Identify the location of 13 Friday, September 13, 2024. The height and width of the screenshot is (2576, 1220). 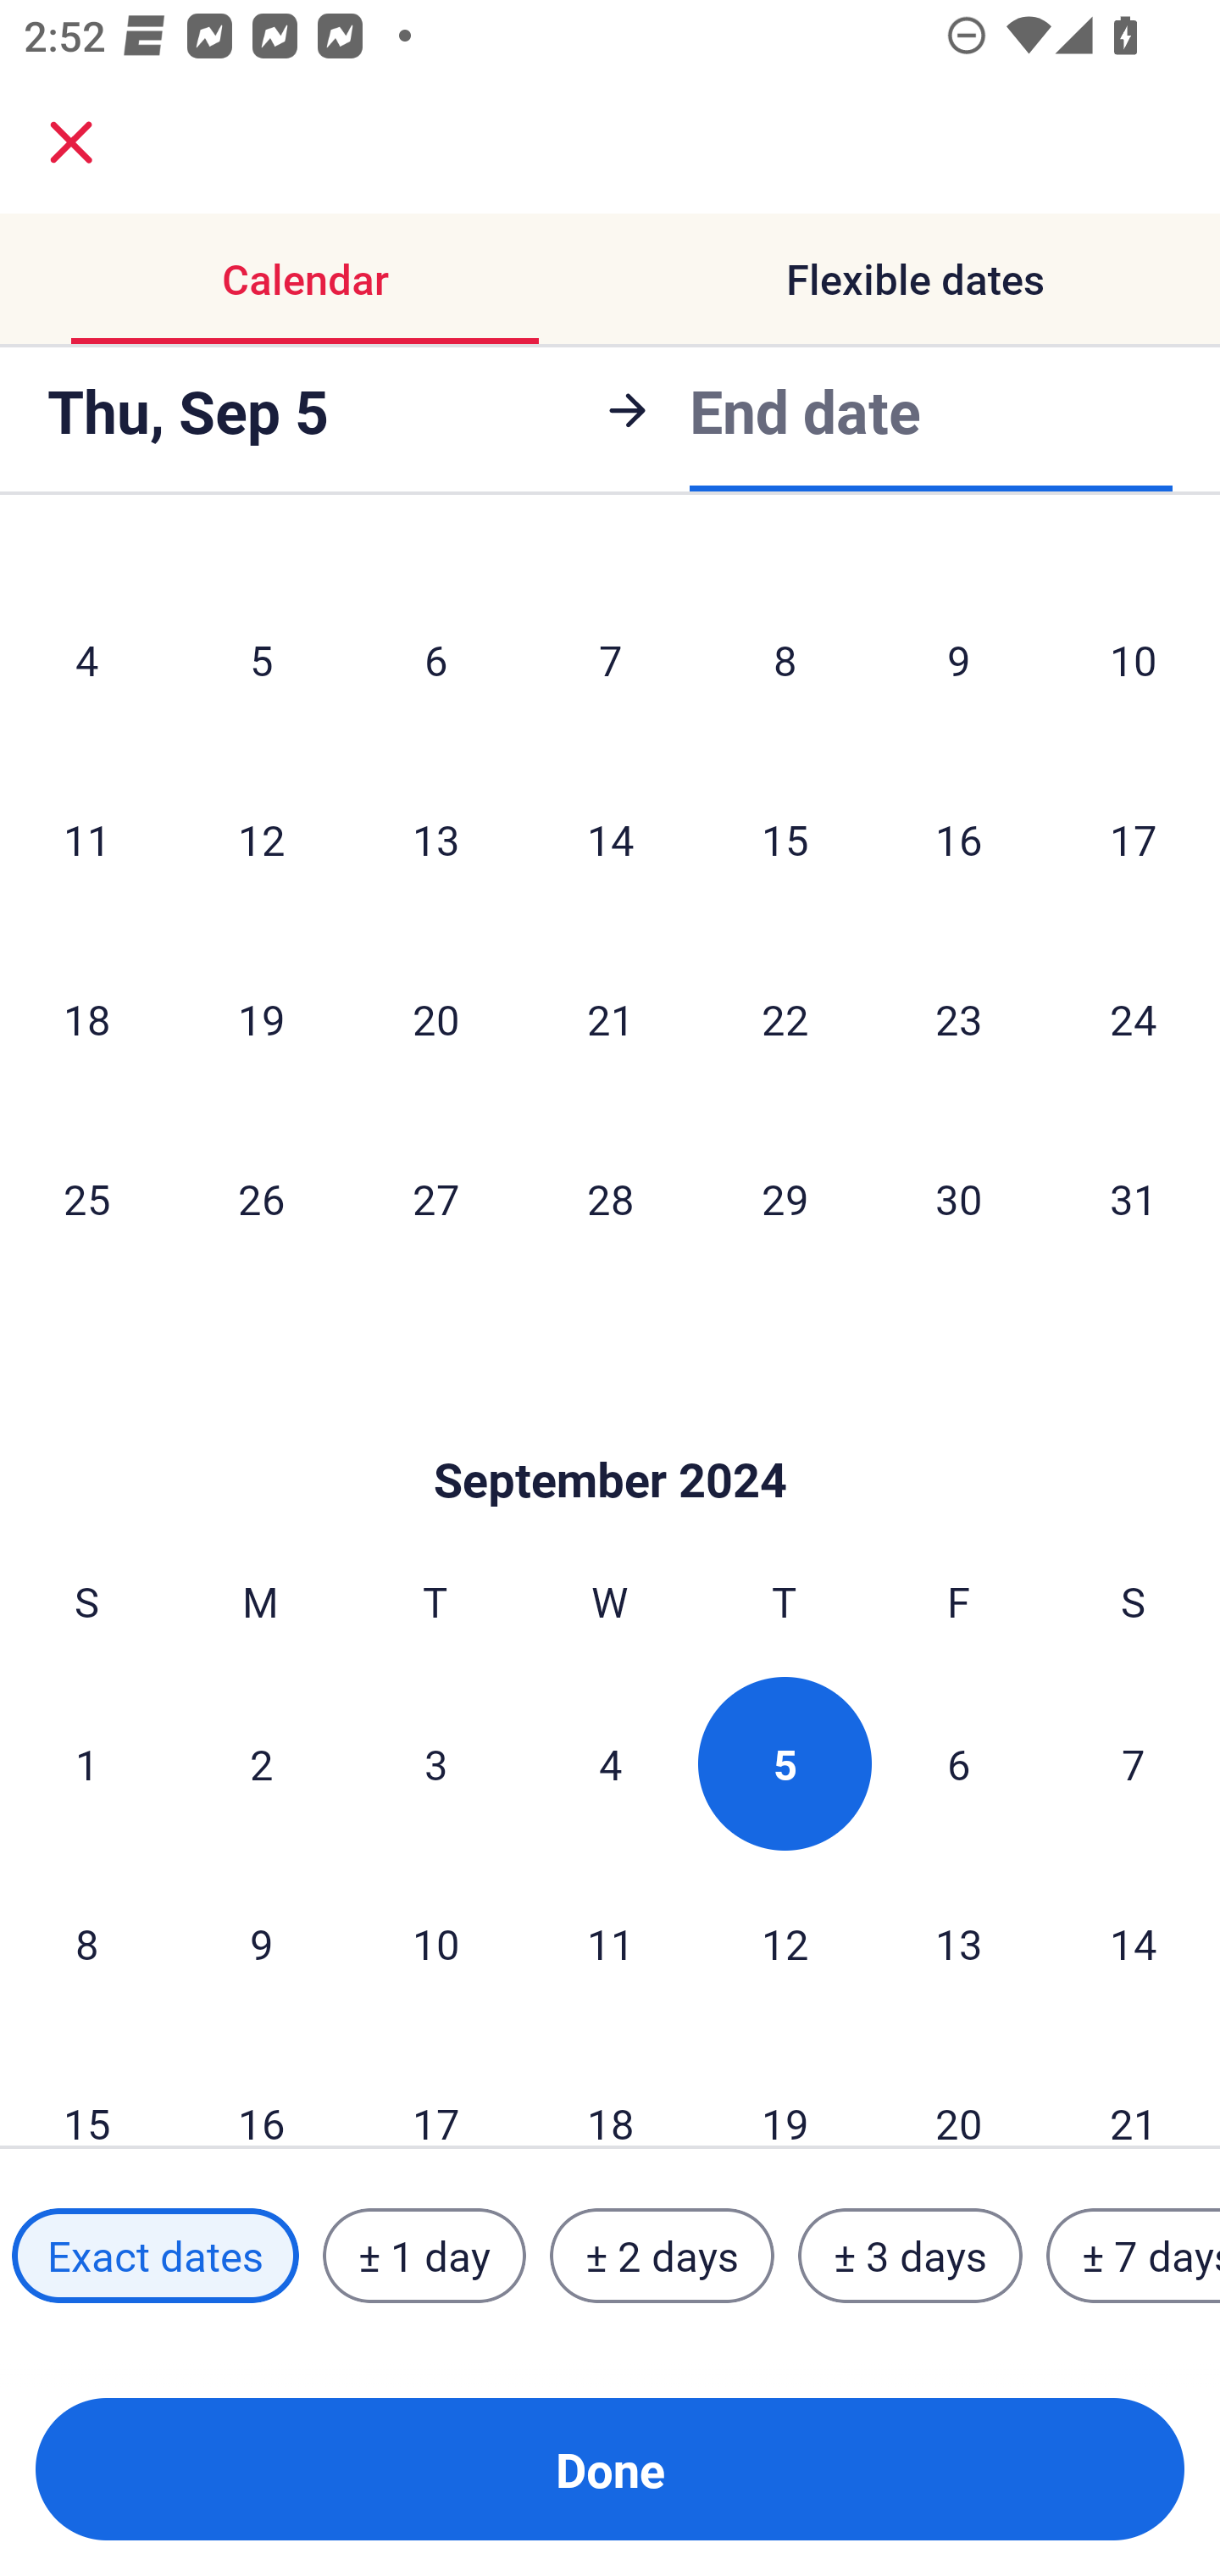
(959, 1943).